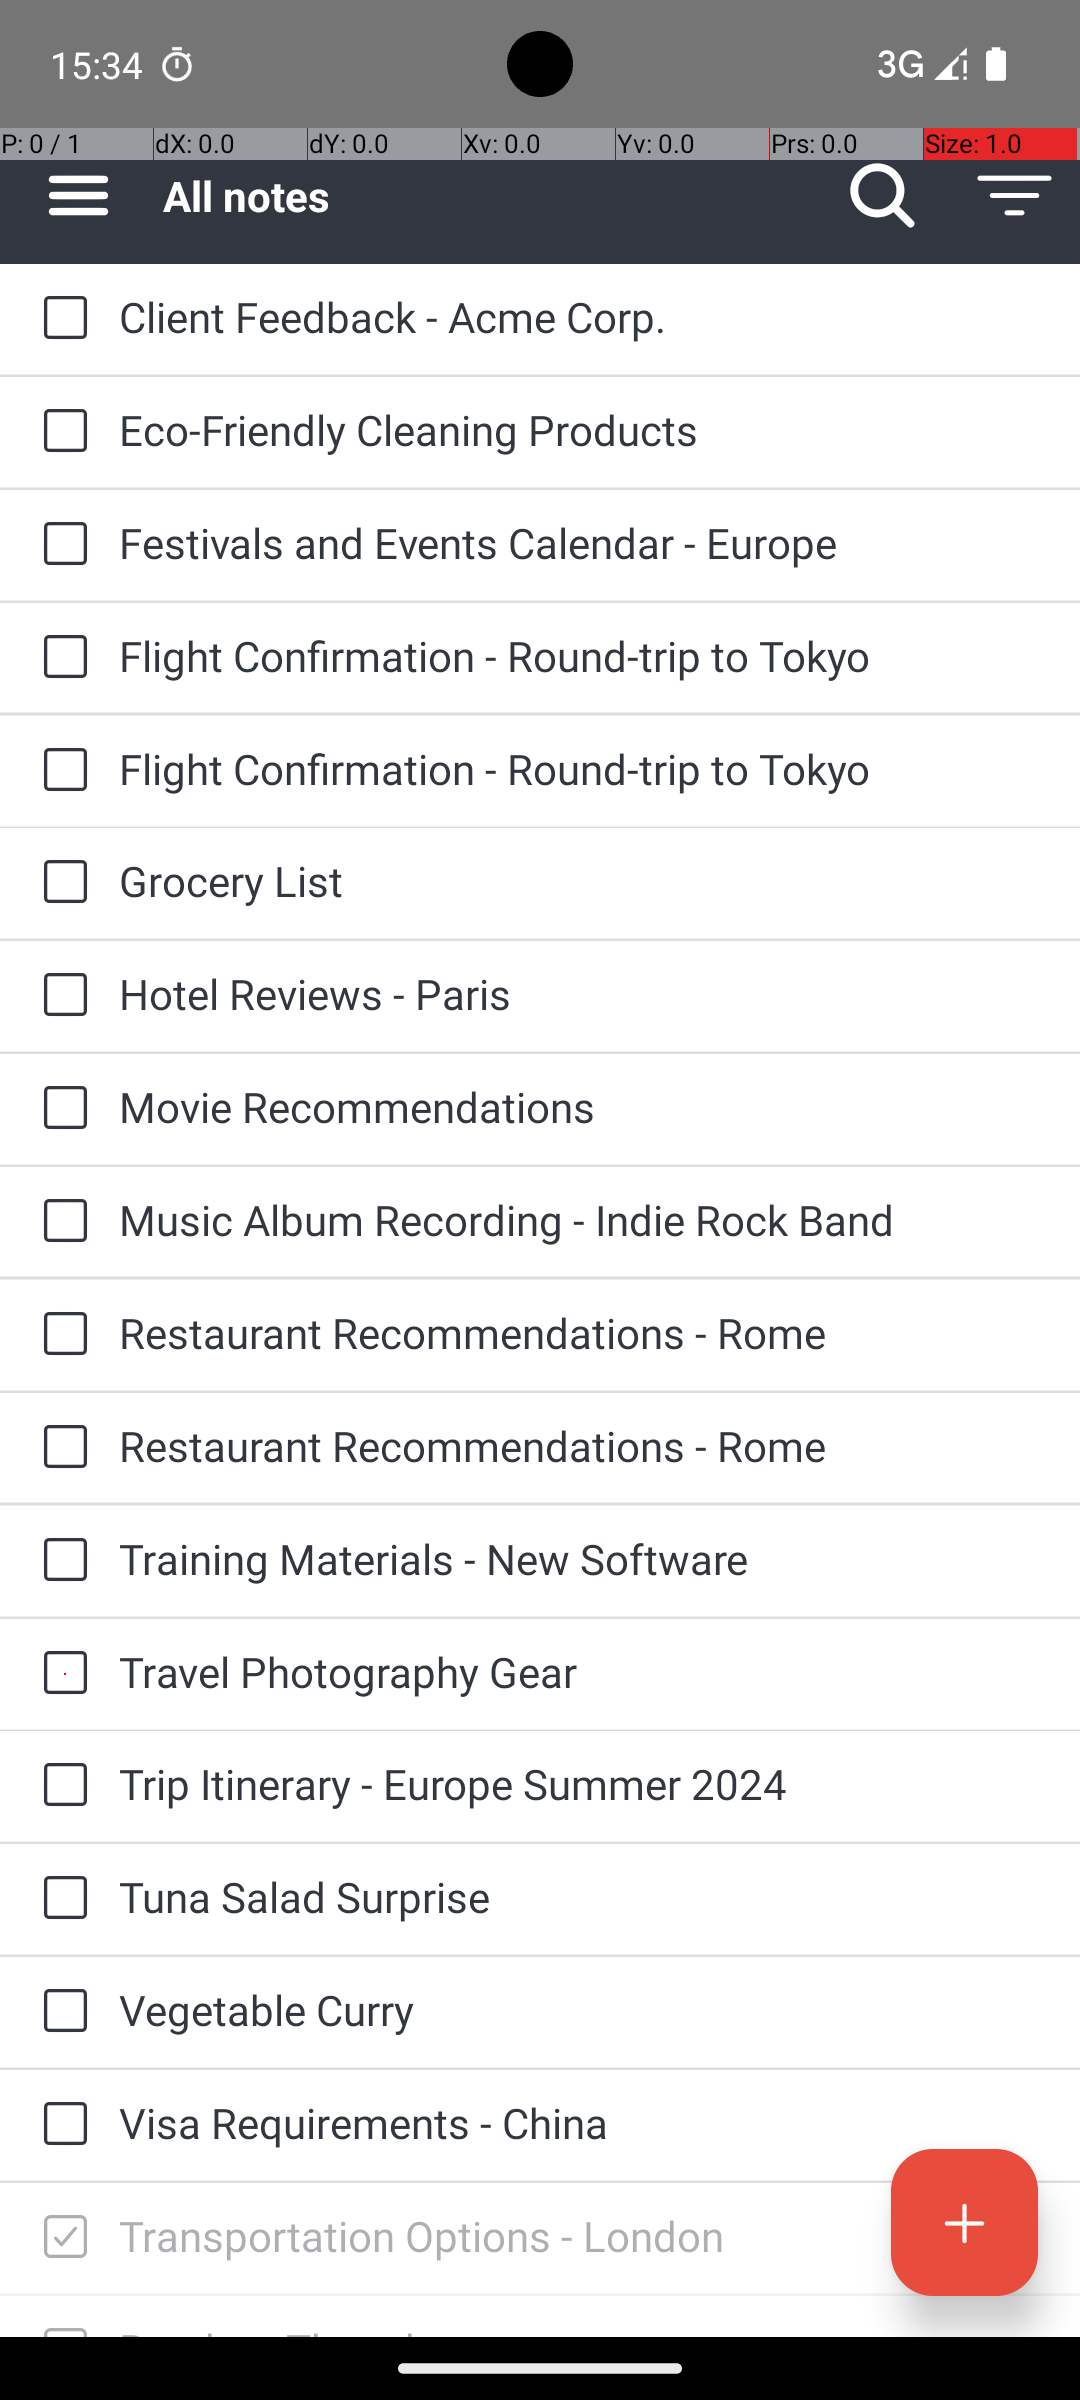 The height and width of the screenshot is (2400, 1080). Describe the element at coordinates (60, 432) in the screenshot. I see `to-do: Eco-Friendly Cleaning Products` at that location.